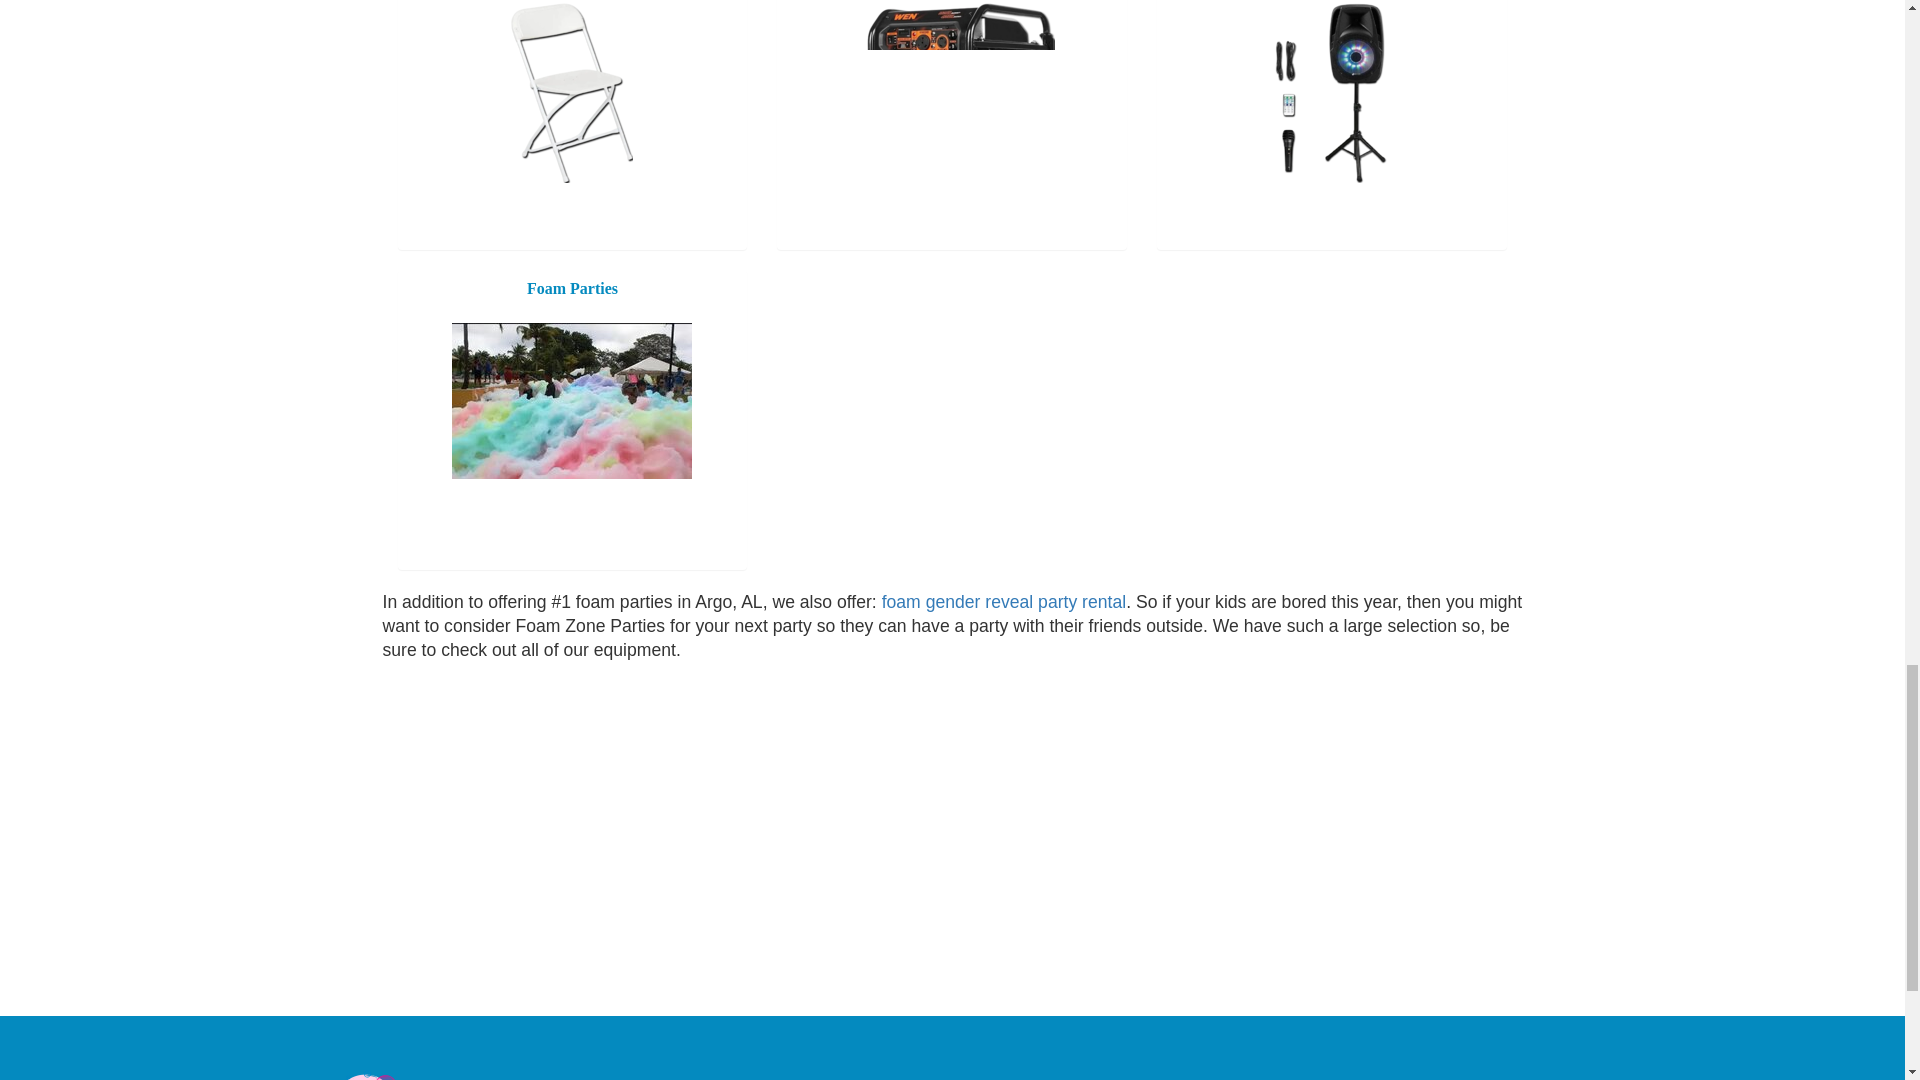 Image resolution: width=1920 pixels, height=1080 pixels. What do you see at coordinates (1004, 602) in the screenshot?
I see `foam gender reveal party rental` at bounding box center [1004, 602].